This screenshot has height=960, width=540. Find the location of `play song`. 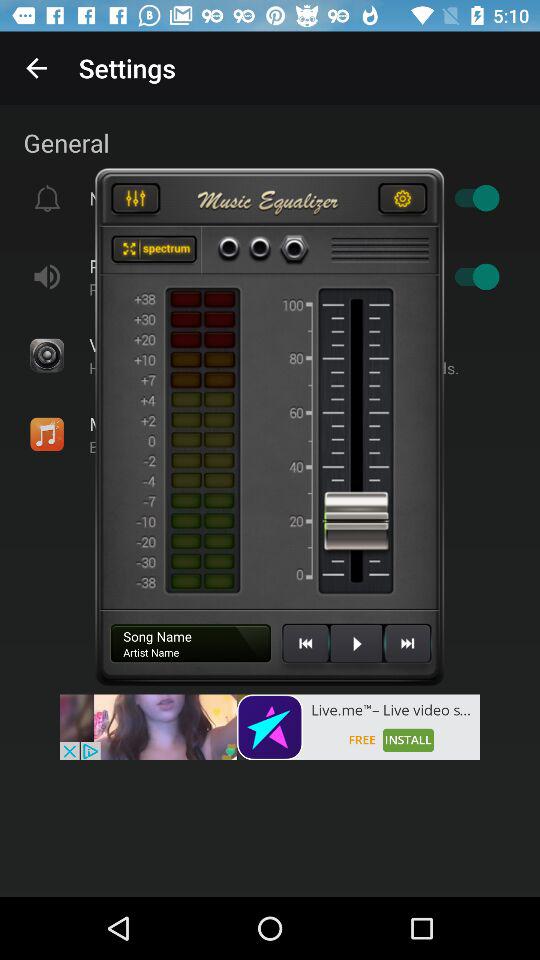

play song is located at coordinates (356, 651).